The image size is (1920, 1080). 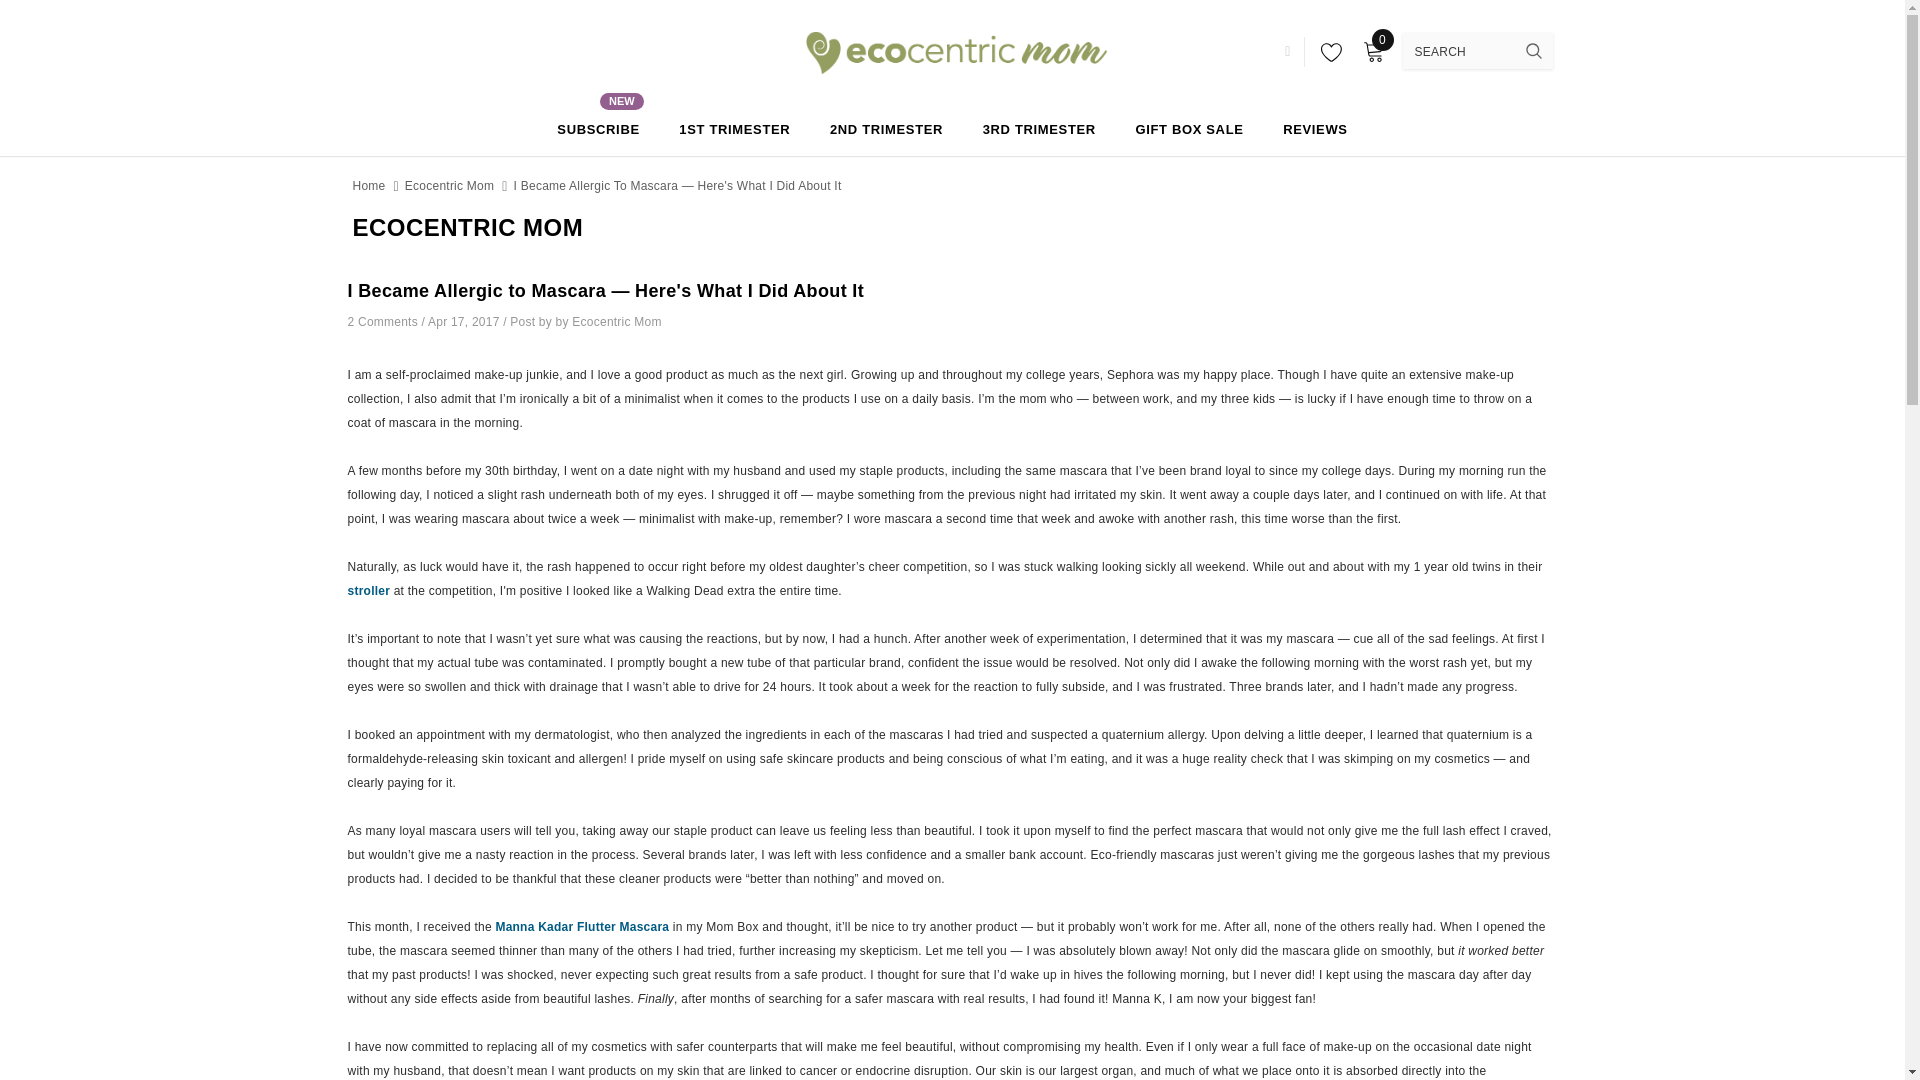 What do you see at coordinates (886, 128) in the screenshot?
I see `SIGN IN` at bounding box center [886, 128].